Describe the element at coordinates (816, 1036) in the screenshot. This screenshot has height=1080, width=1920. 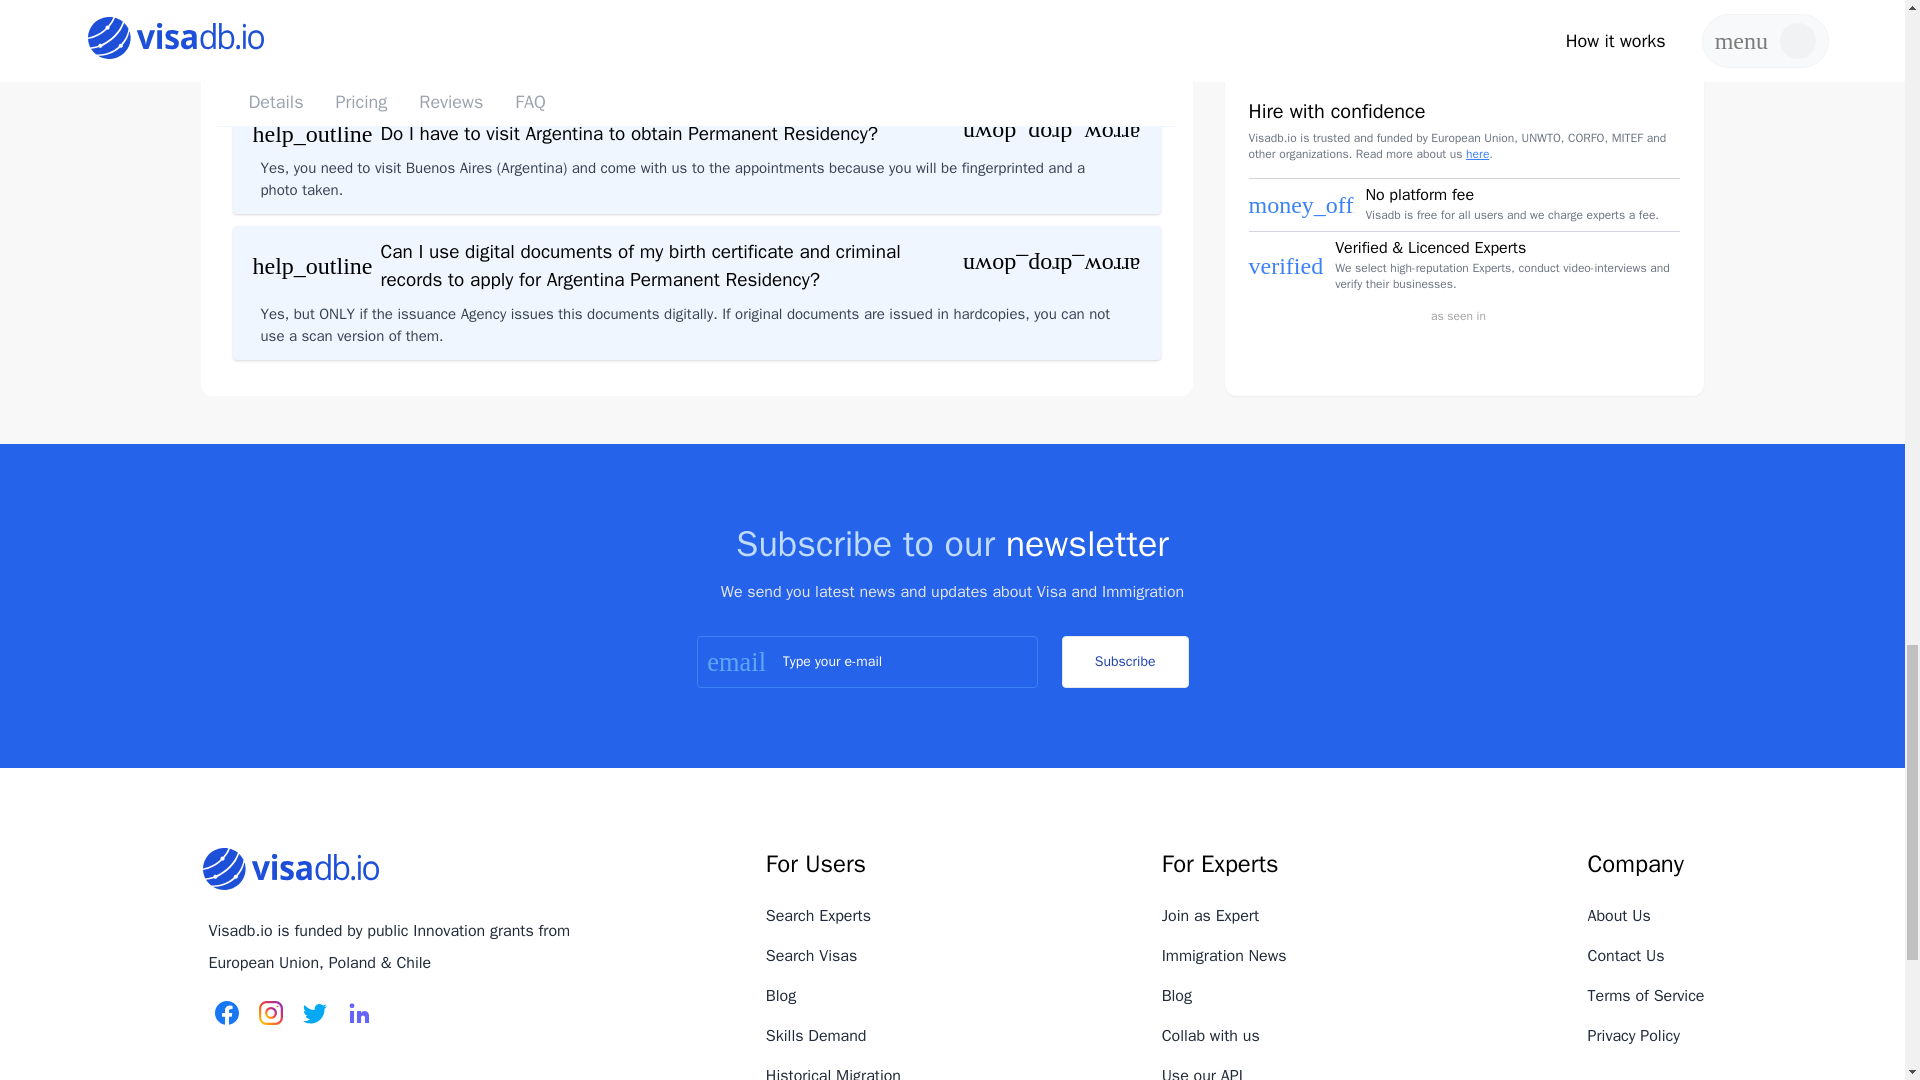
I see `Skills Demand` at that location.